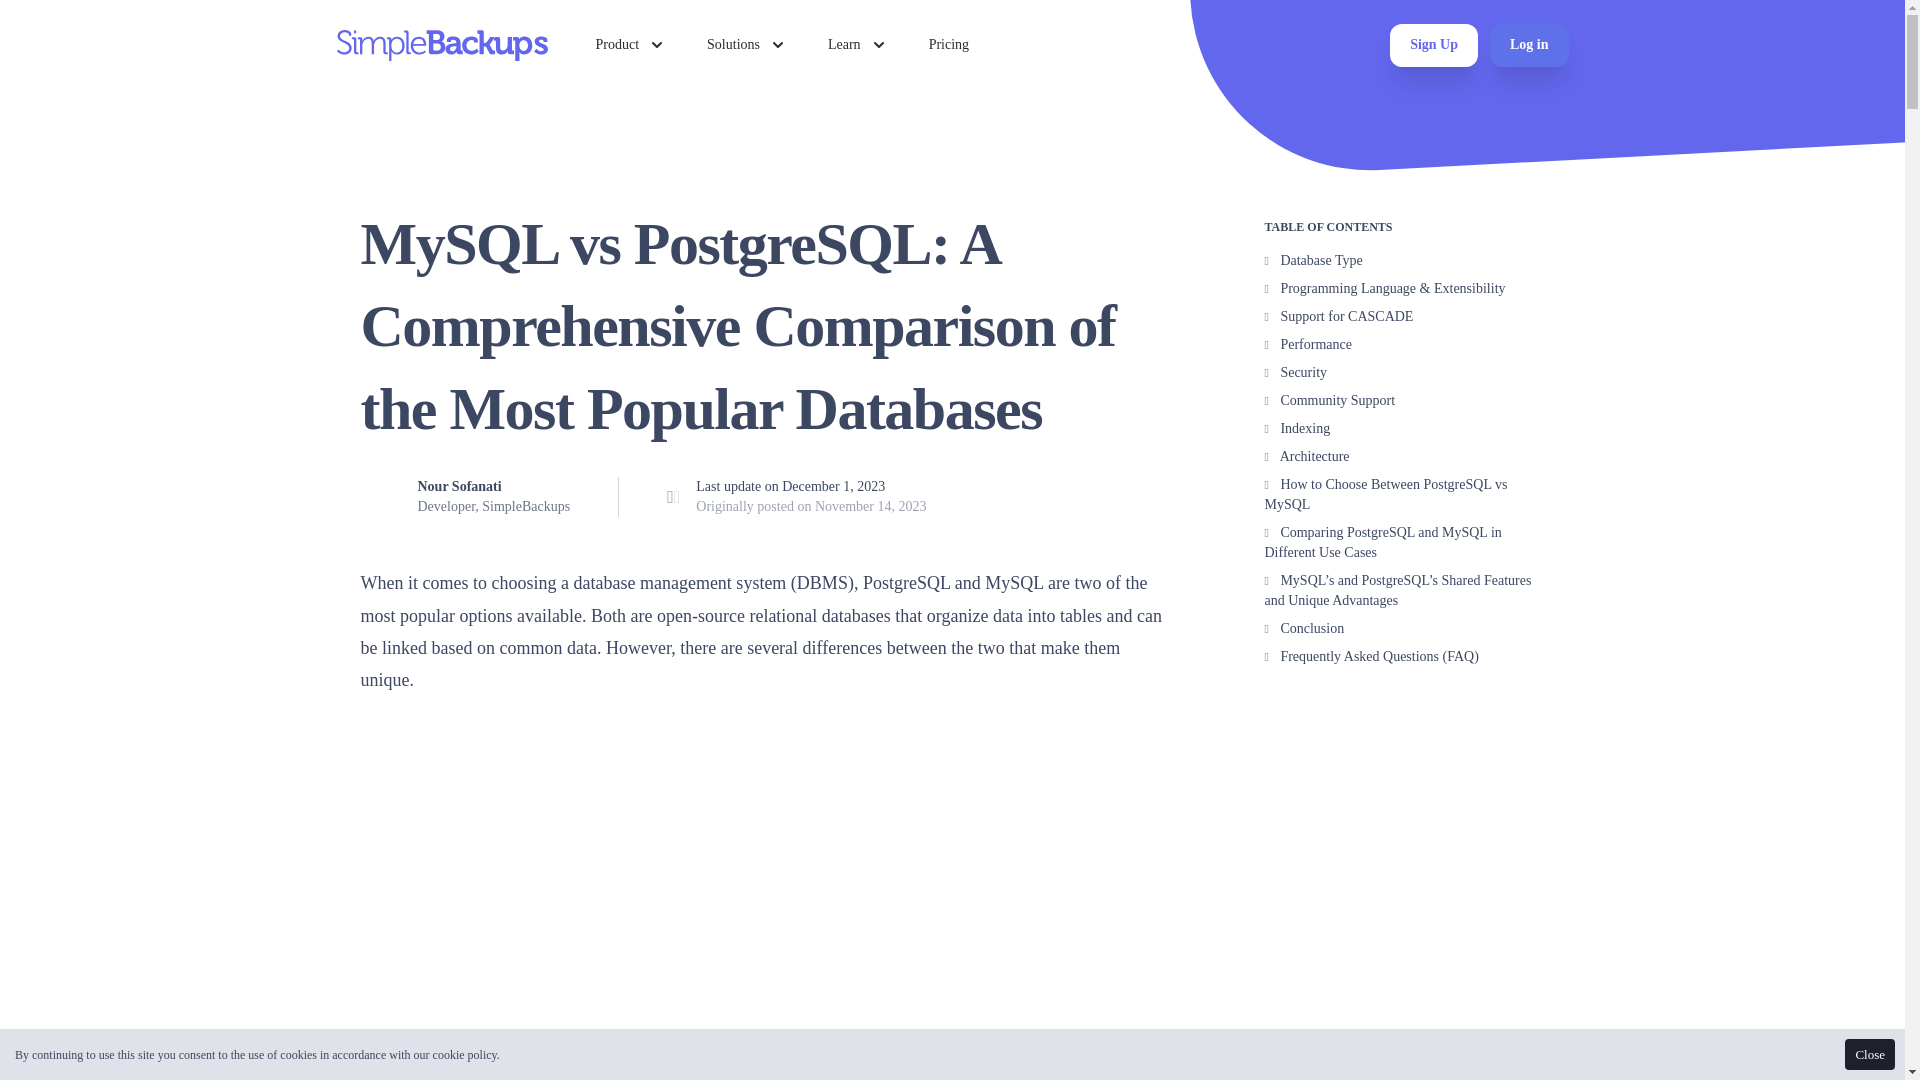  I want to click on Support for CASCADE, so click(1338, 316).